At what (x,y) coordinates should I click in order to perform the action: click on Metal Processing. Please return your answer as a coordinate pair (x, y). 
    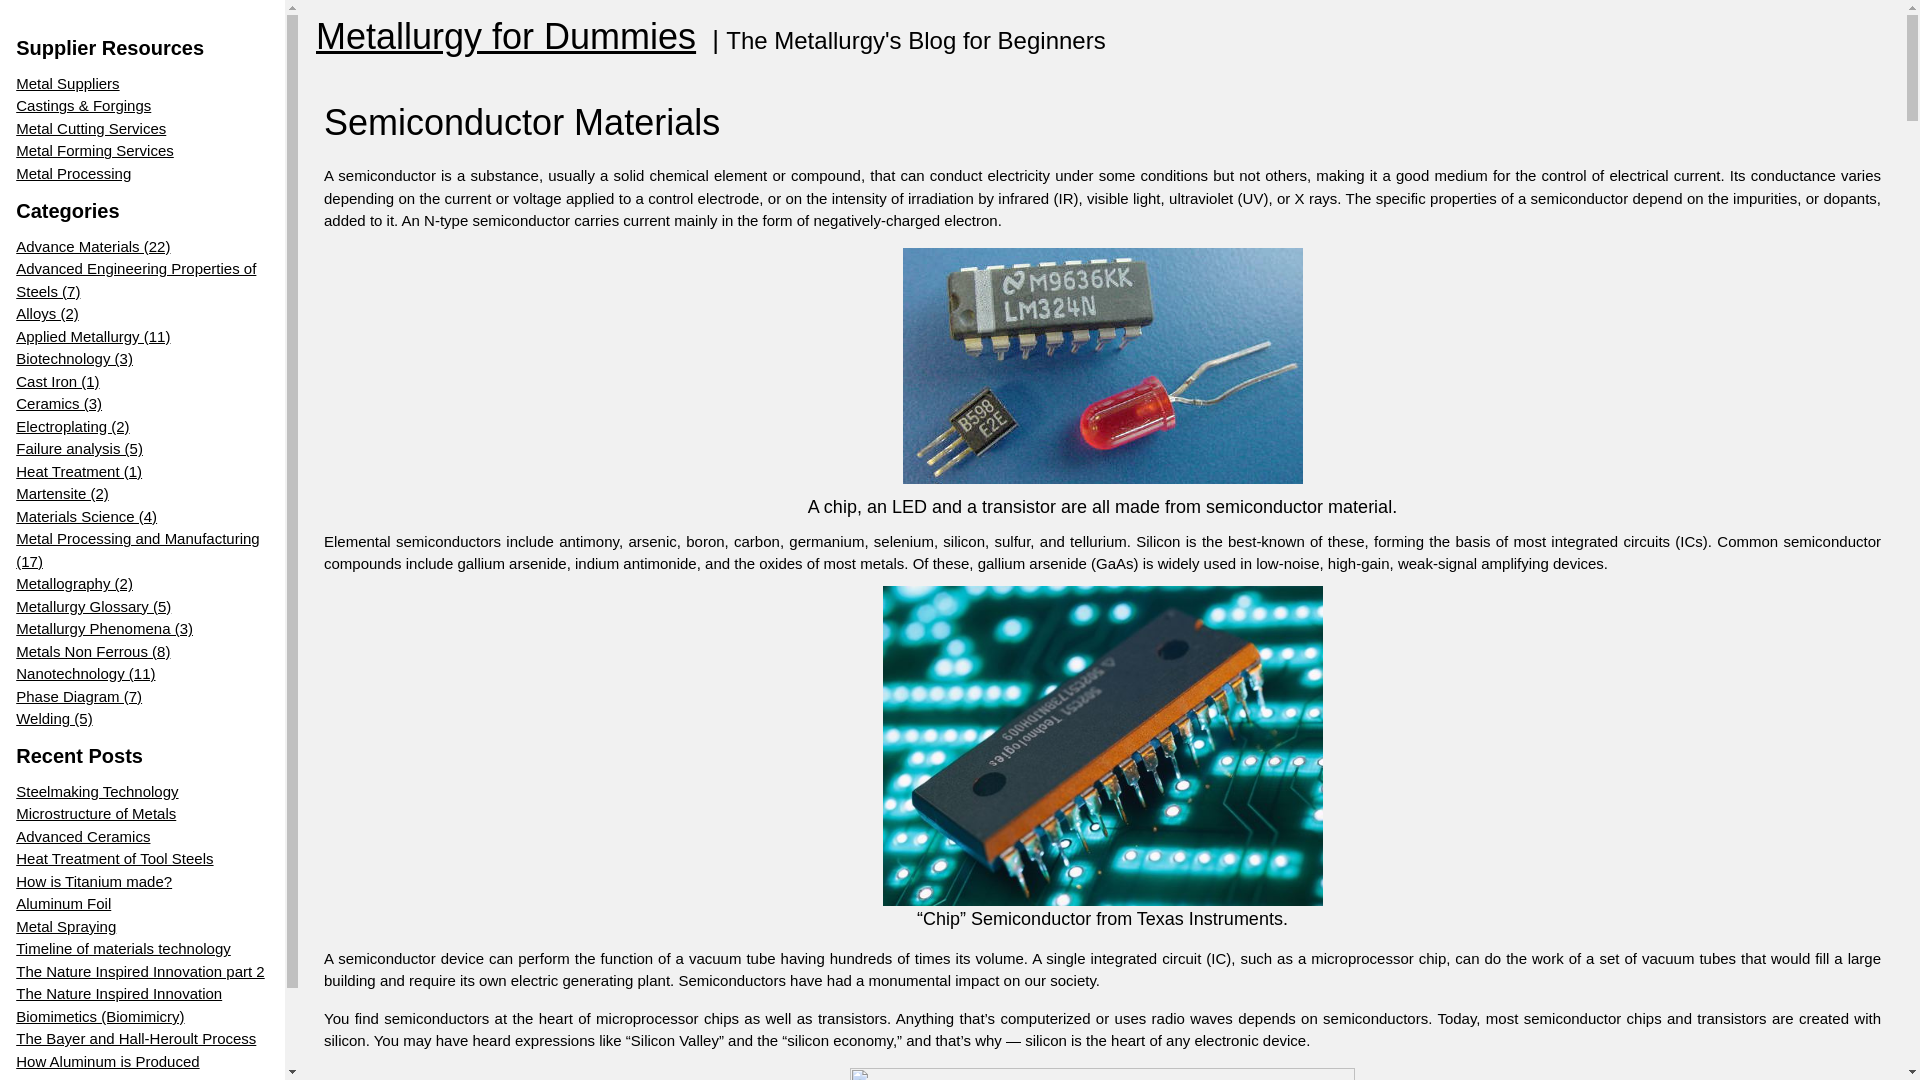
    Looking at the image, I should click on (110, 174).